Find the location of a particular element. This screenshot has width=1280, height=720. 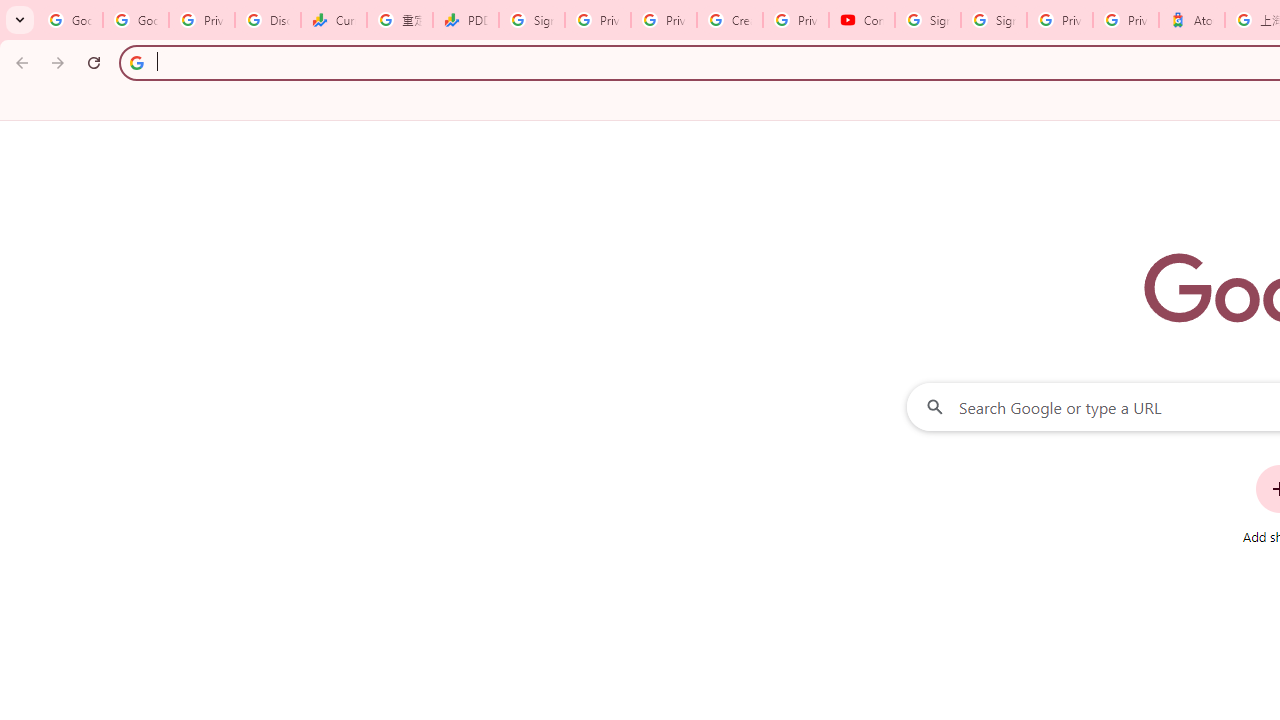

Sign in - Google Accounts is located at coordinates (532, 20).